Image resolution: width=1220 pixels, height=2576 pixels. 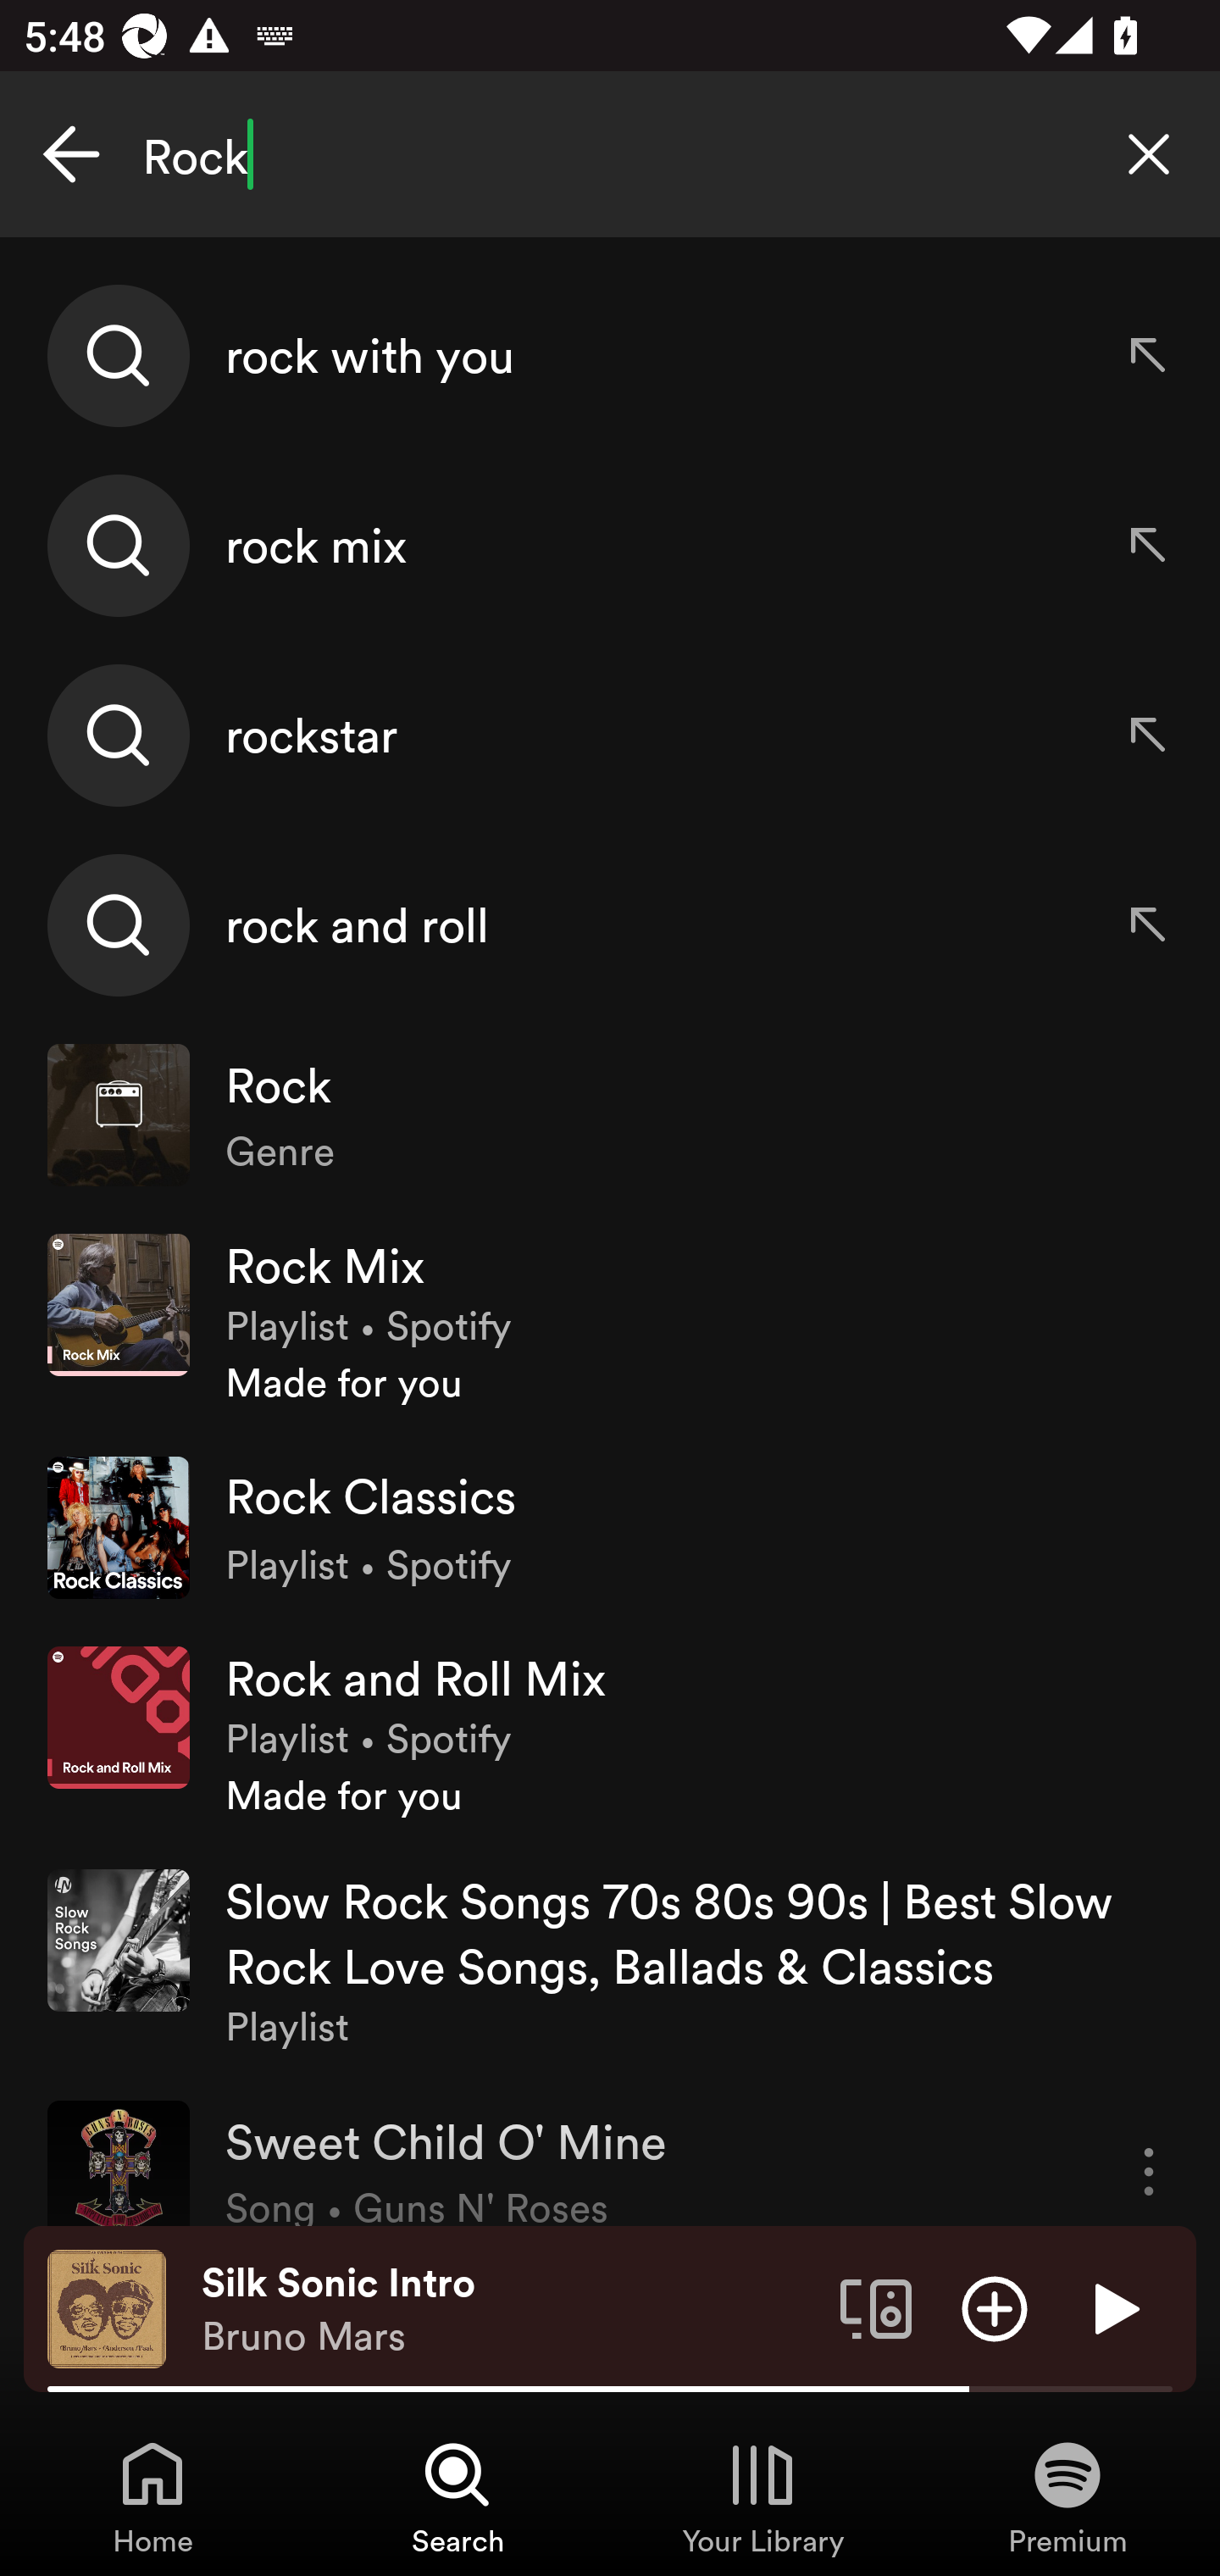 What do you see at coordinates (610, 1115) in the screenshot?
I see `Rock Genre` at bounding box center [610, 1115].